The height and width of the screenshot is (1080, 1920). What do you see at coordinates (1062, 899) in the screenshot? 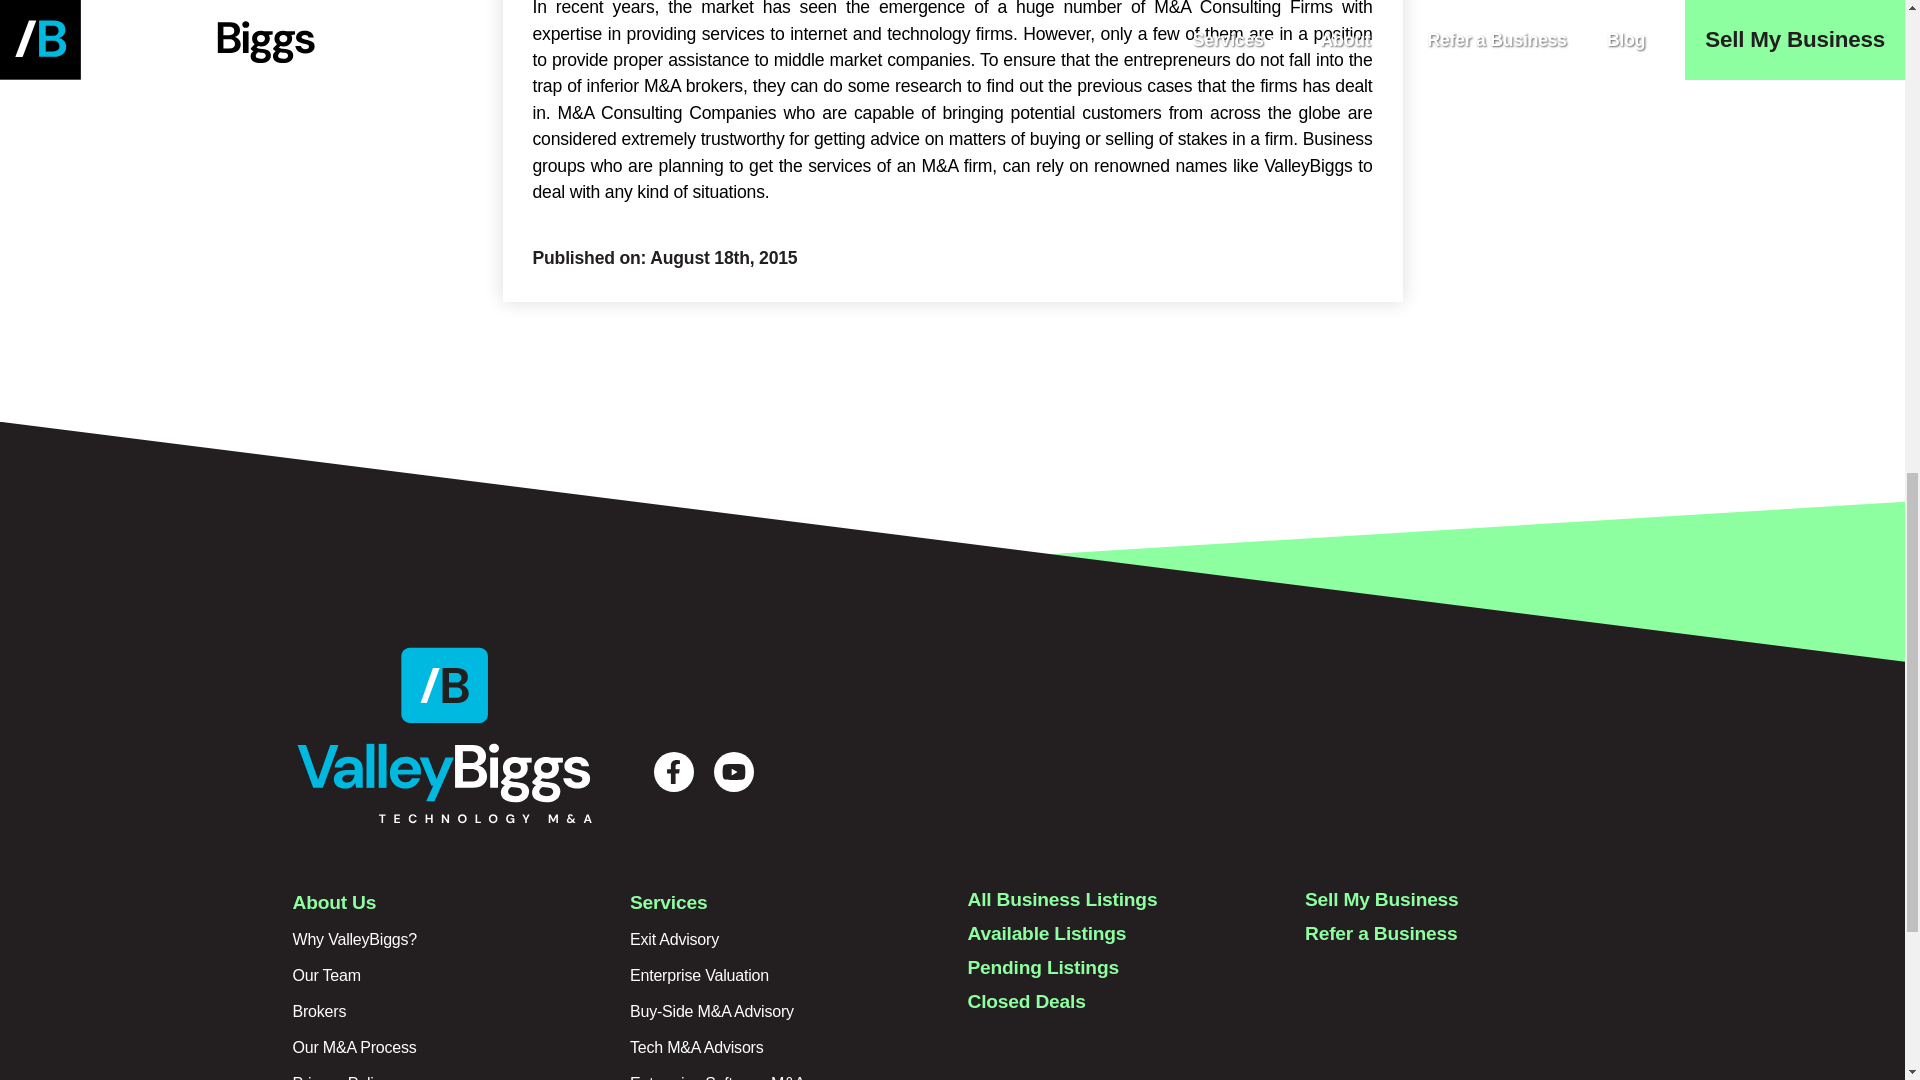
I see `All Business Listings` at bounding box center [1062, 899].